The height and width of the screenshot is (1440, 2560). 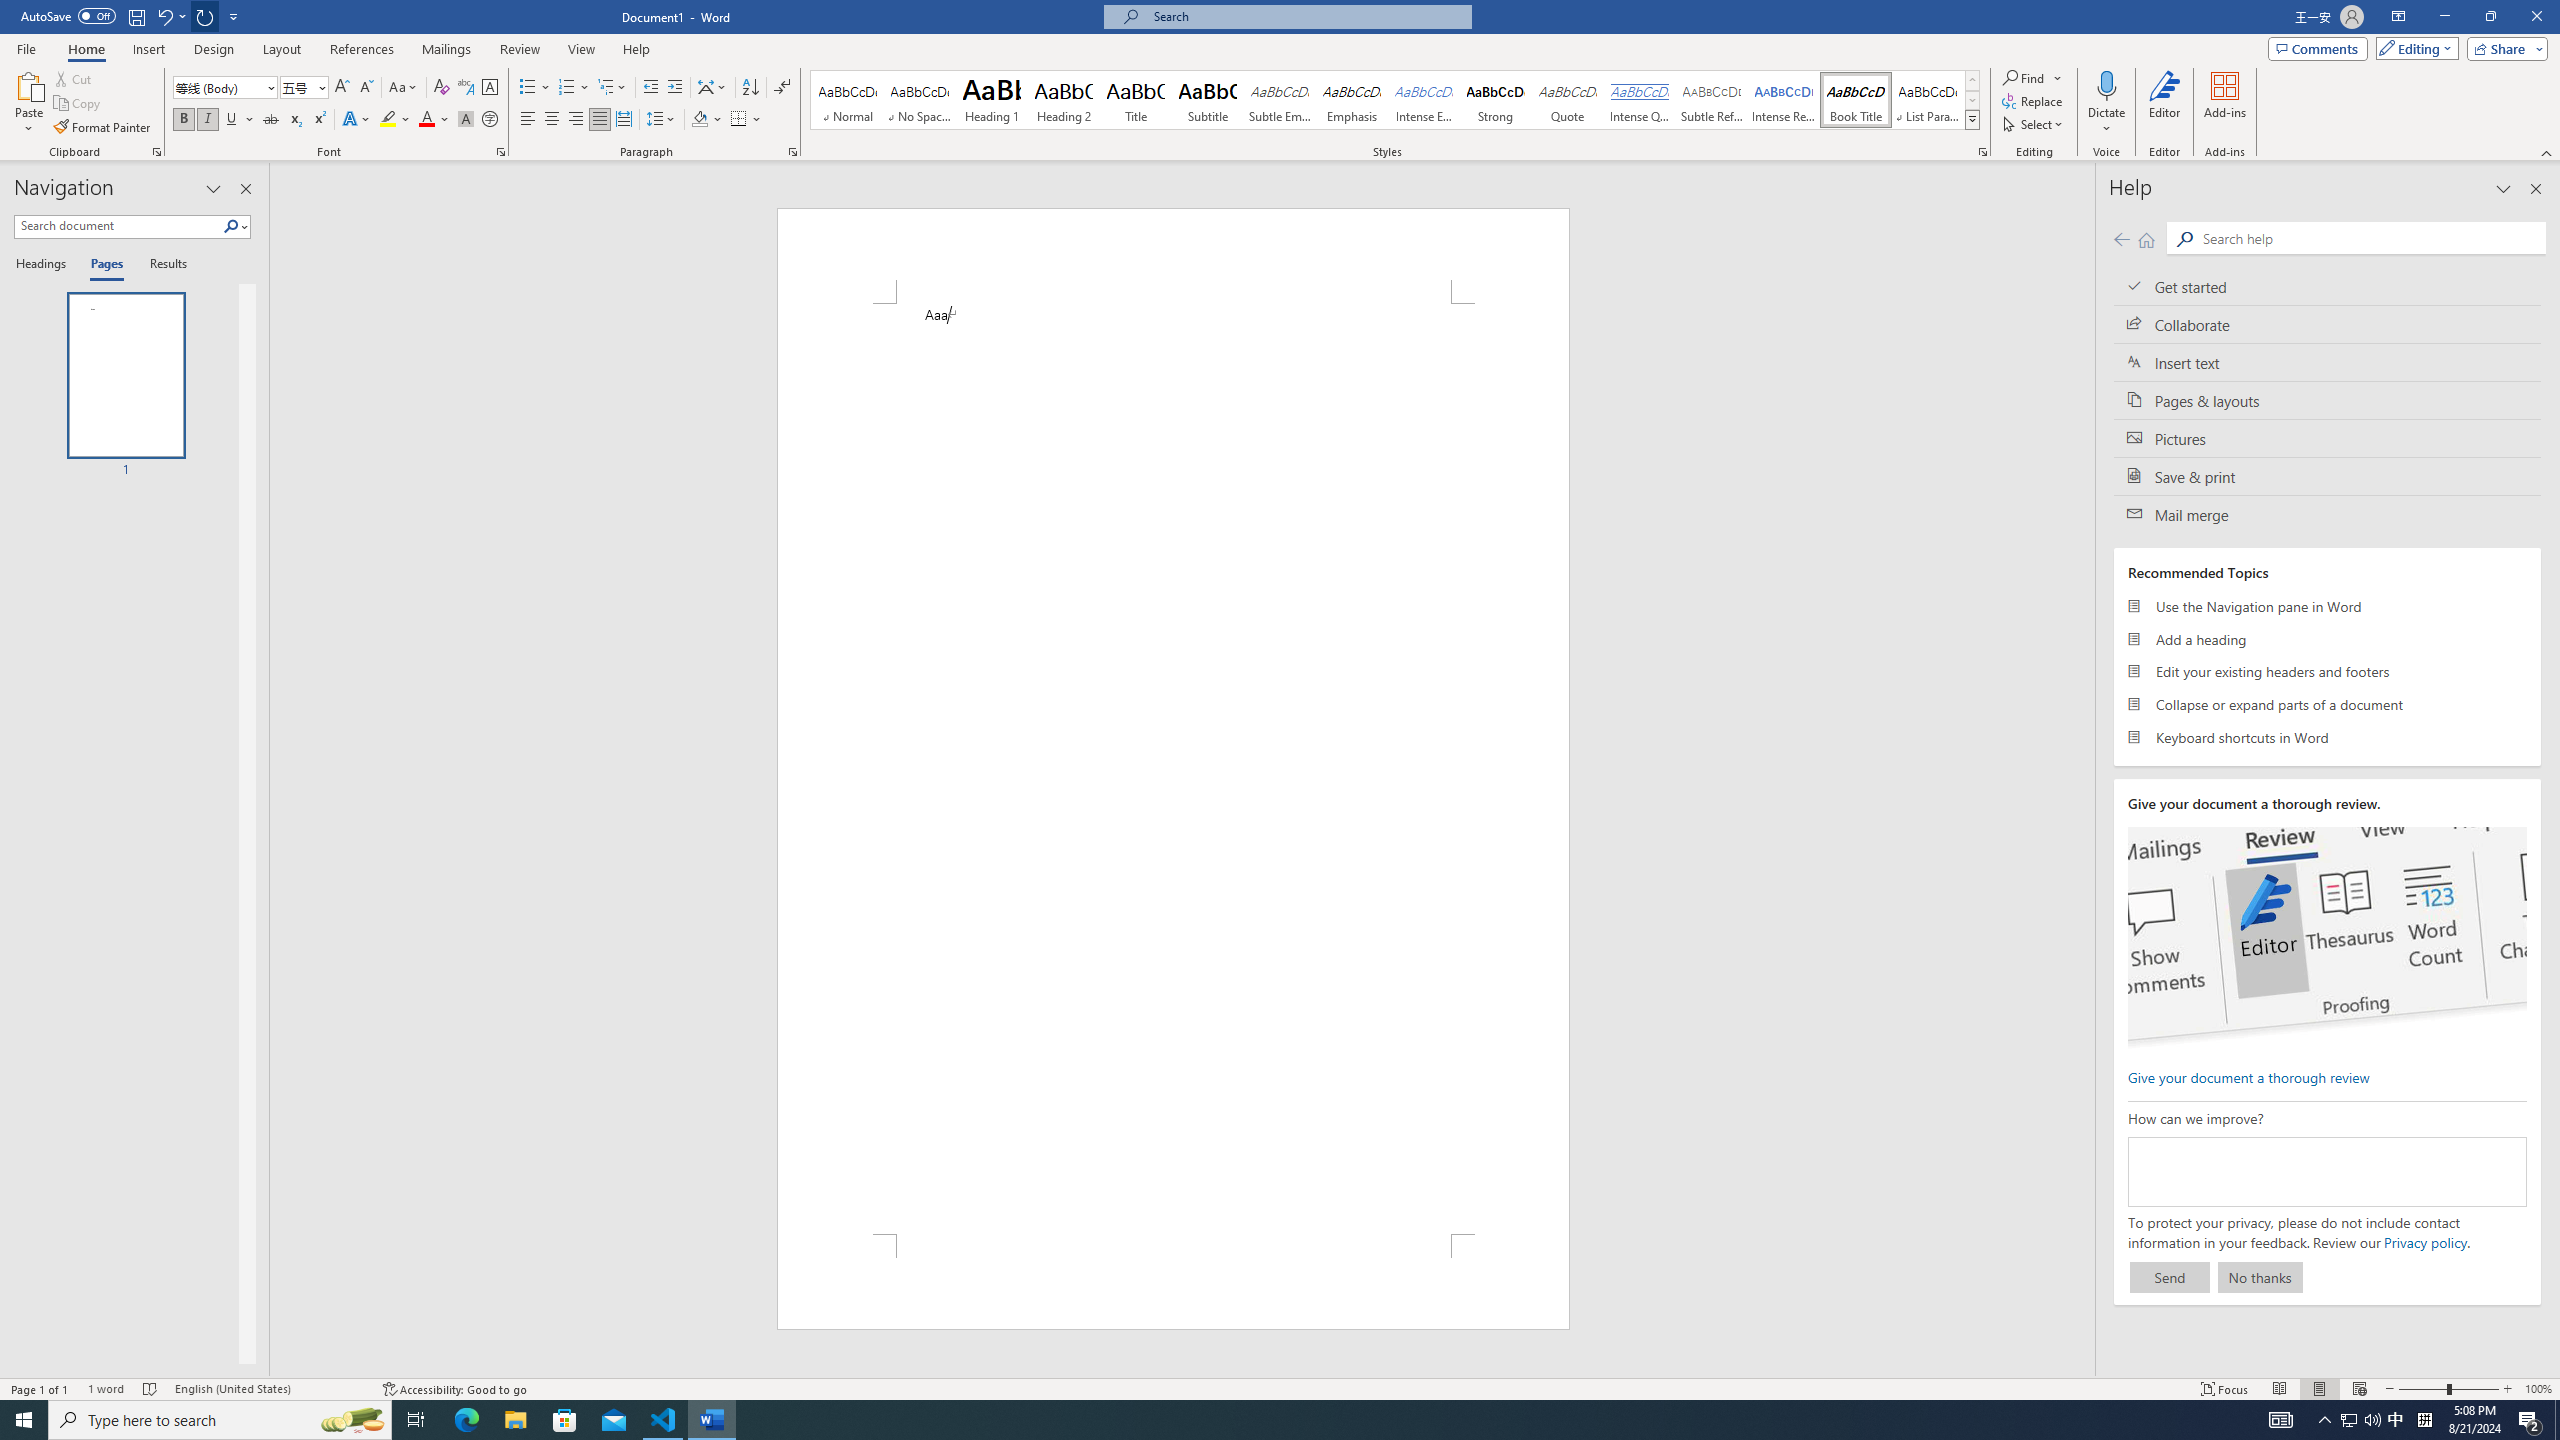 I want to click on Paste, so click(x=29, y=103).